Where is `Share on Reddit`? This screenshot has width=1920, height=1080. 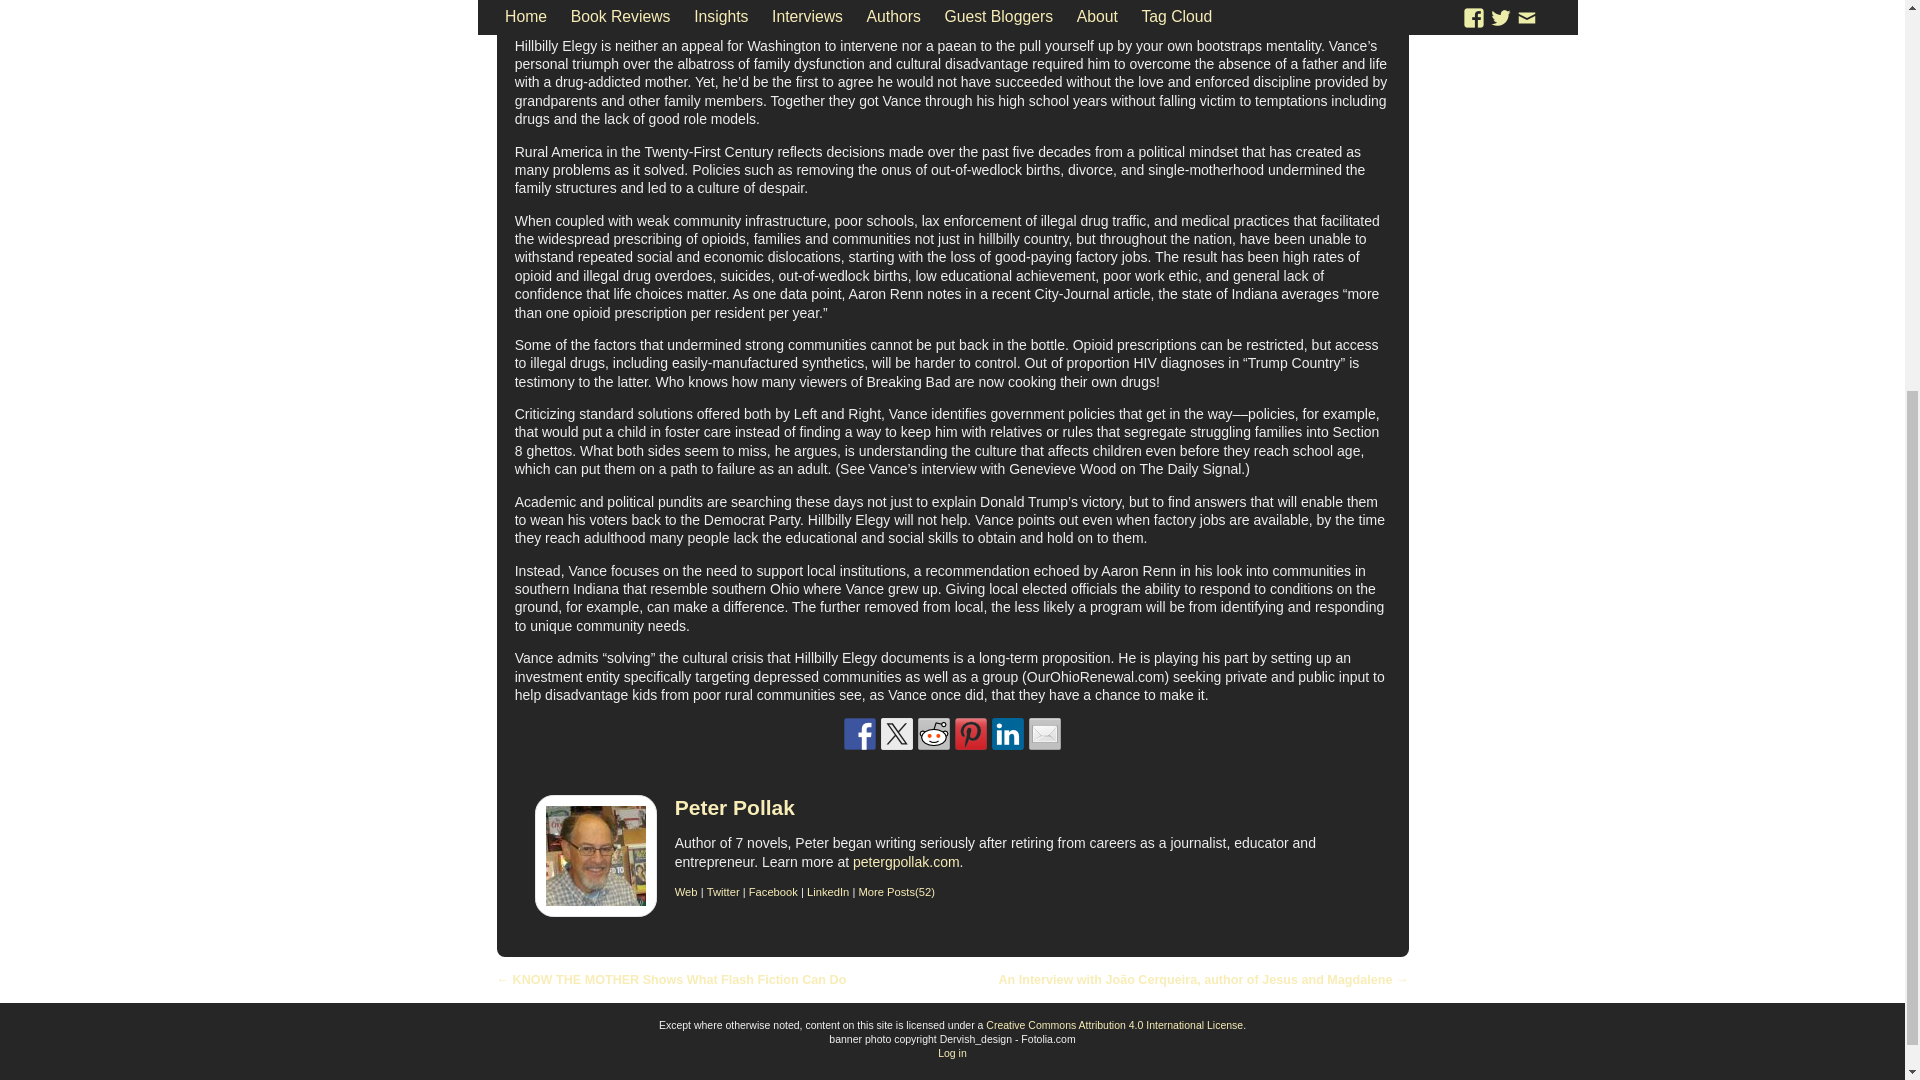 Share on Reddit is located at coordinates (934, 734).